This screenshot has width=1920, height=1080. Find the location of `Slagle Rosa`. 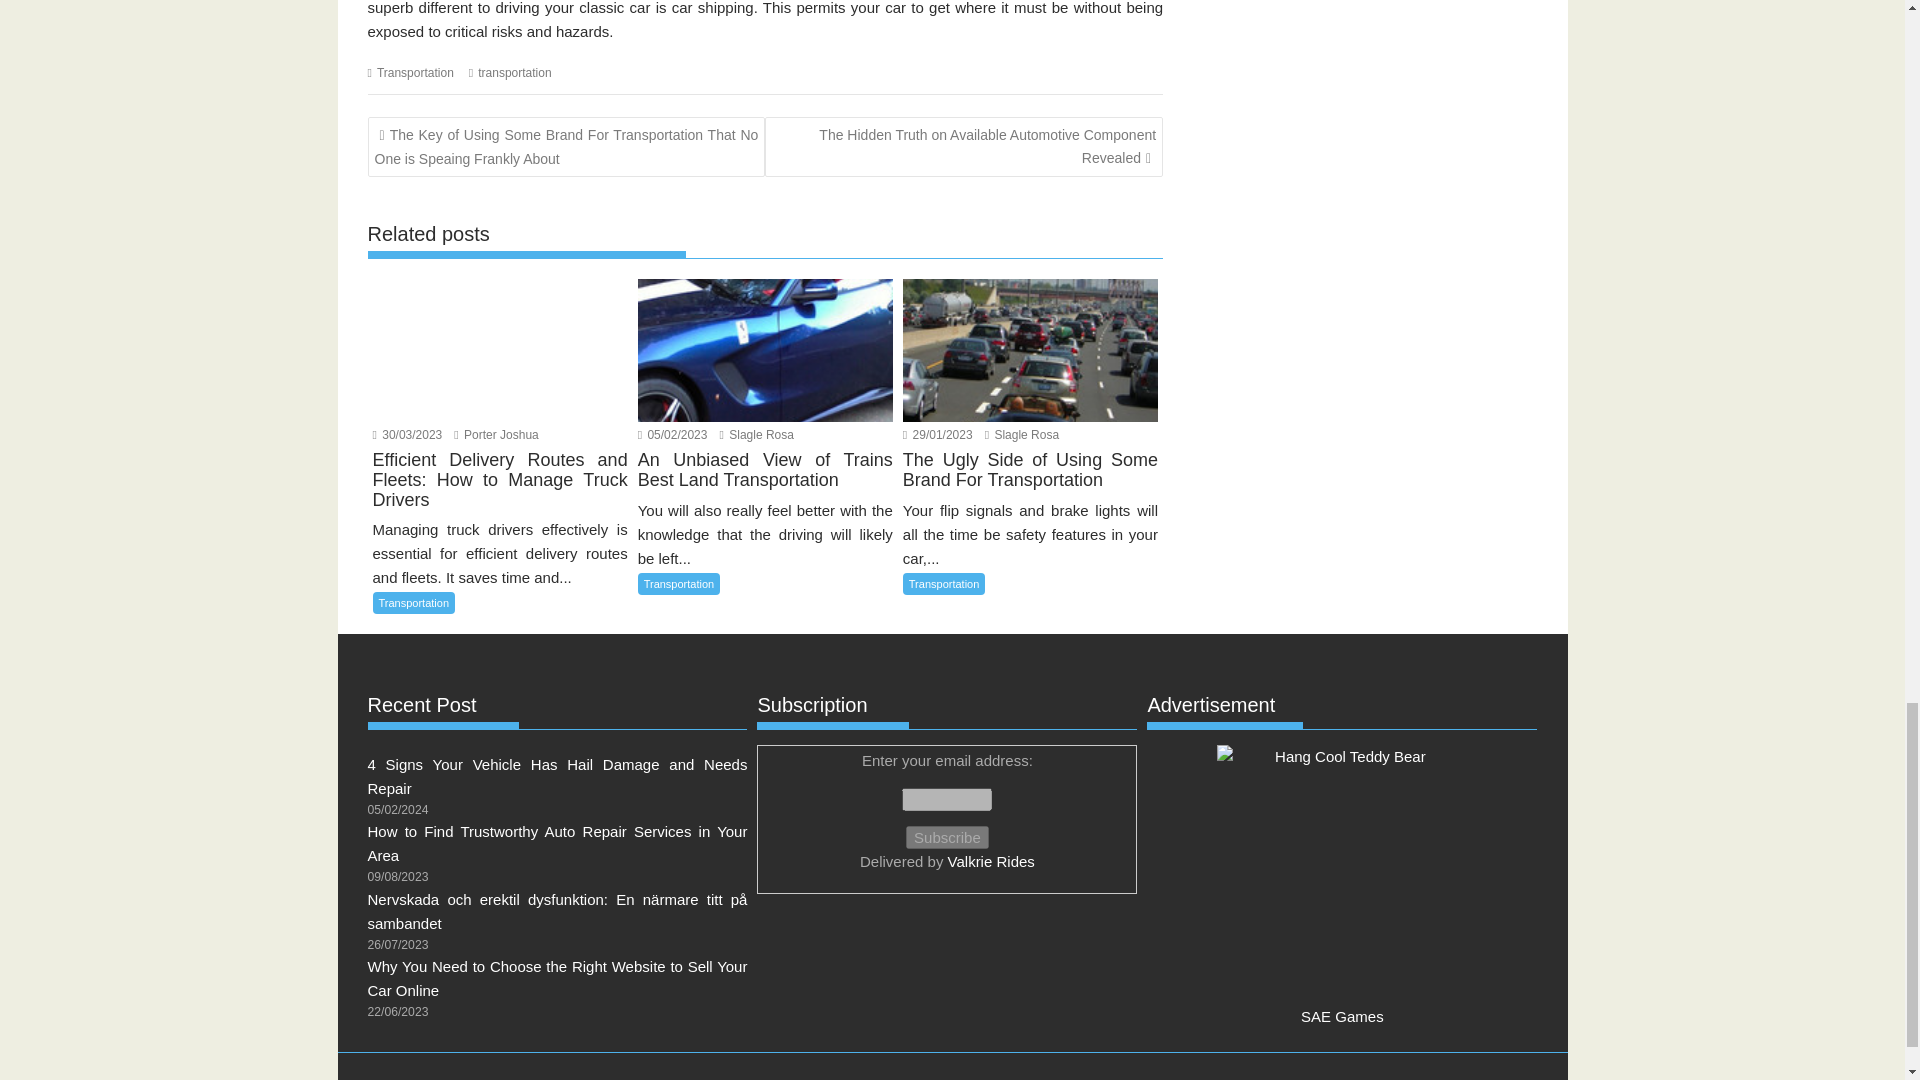

Slagle Rosa is located at coordinates (1022, 434).